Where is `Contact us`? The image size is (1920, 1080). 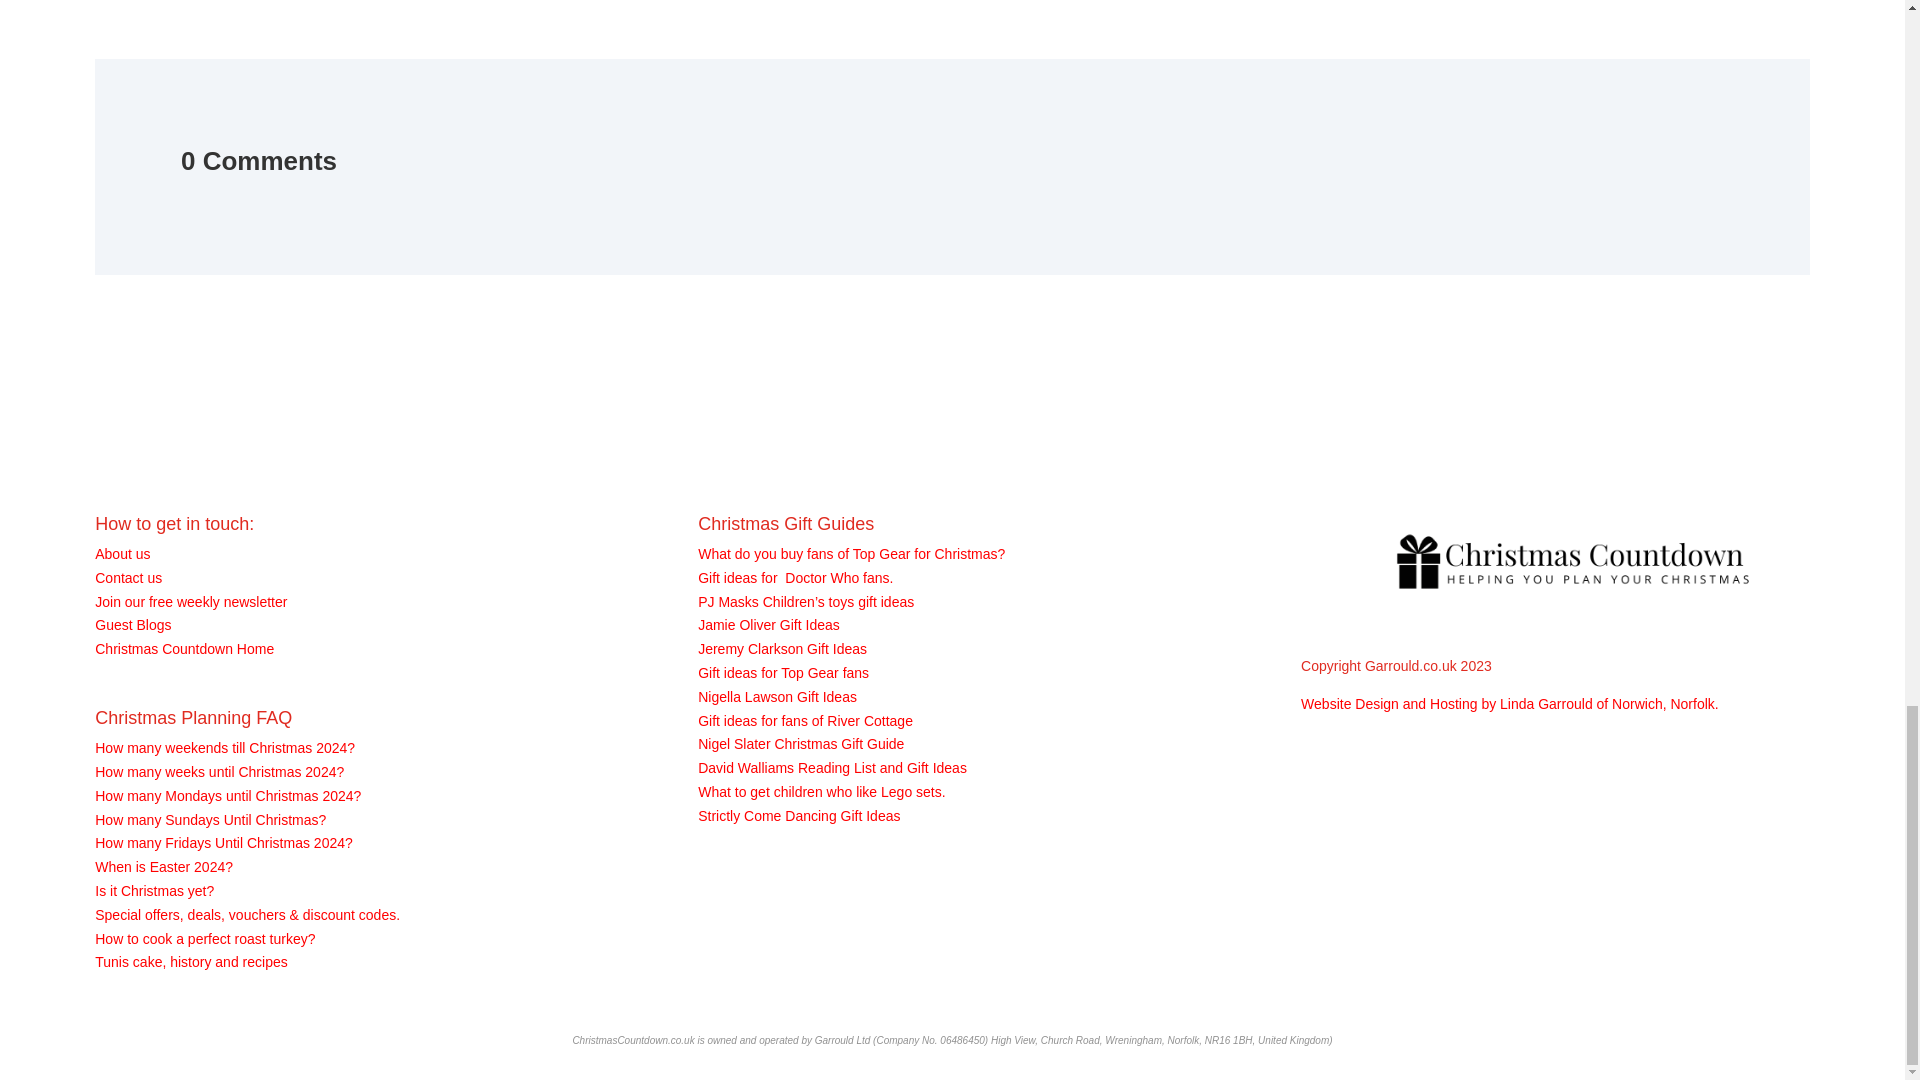 Contact us is located at coordinates (128, 578).